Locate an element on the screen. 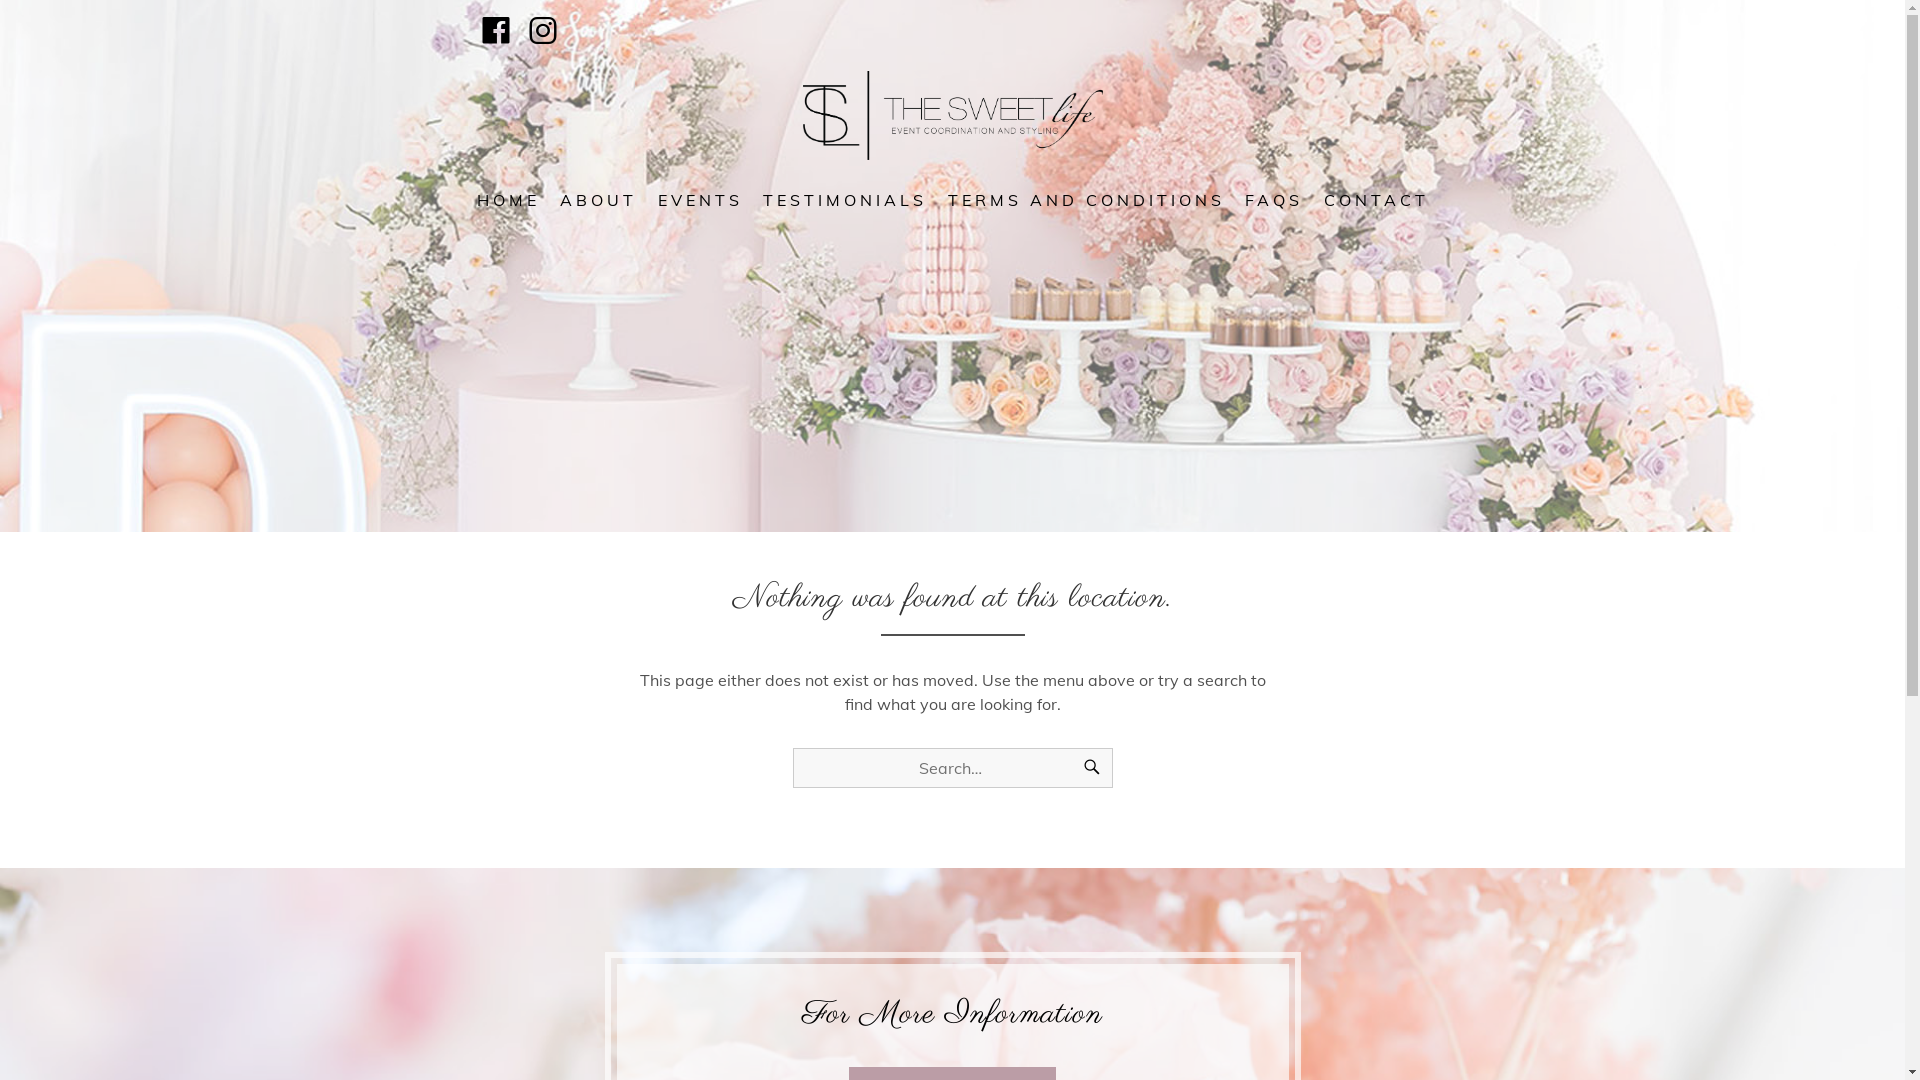  CONTACT is located at coordinates (1376, 200).